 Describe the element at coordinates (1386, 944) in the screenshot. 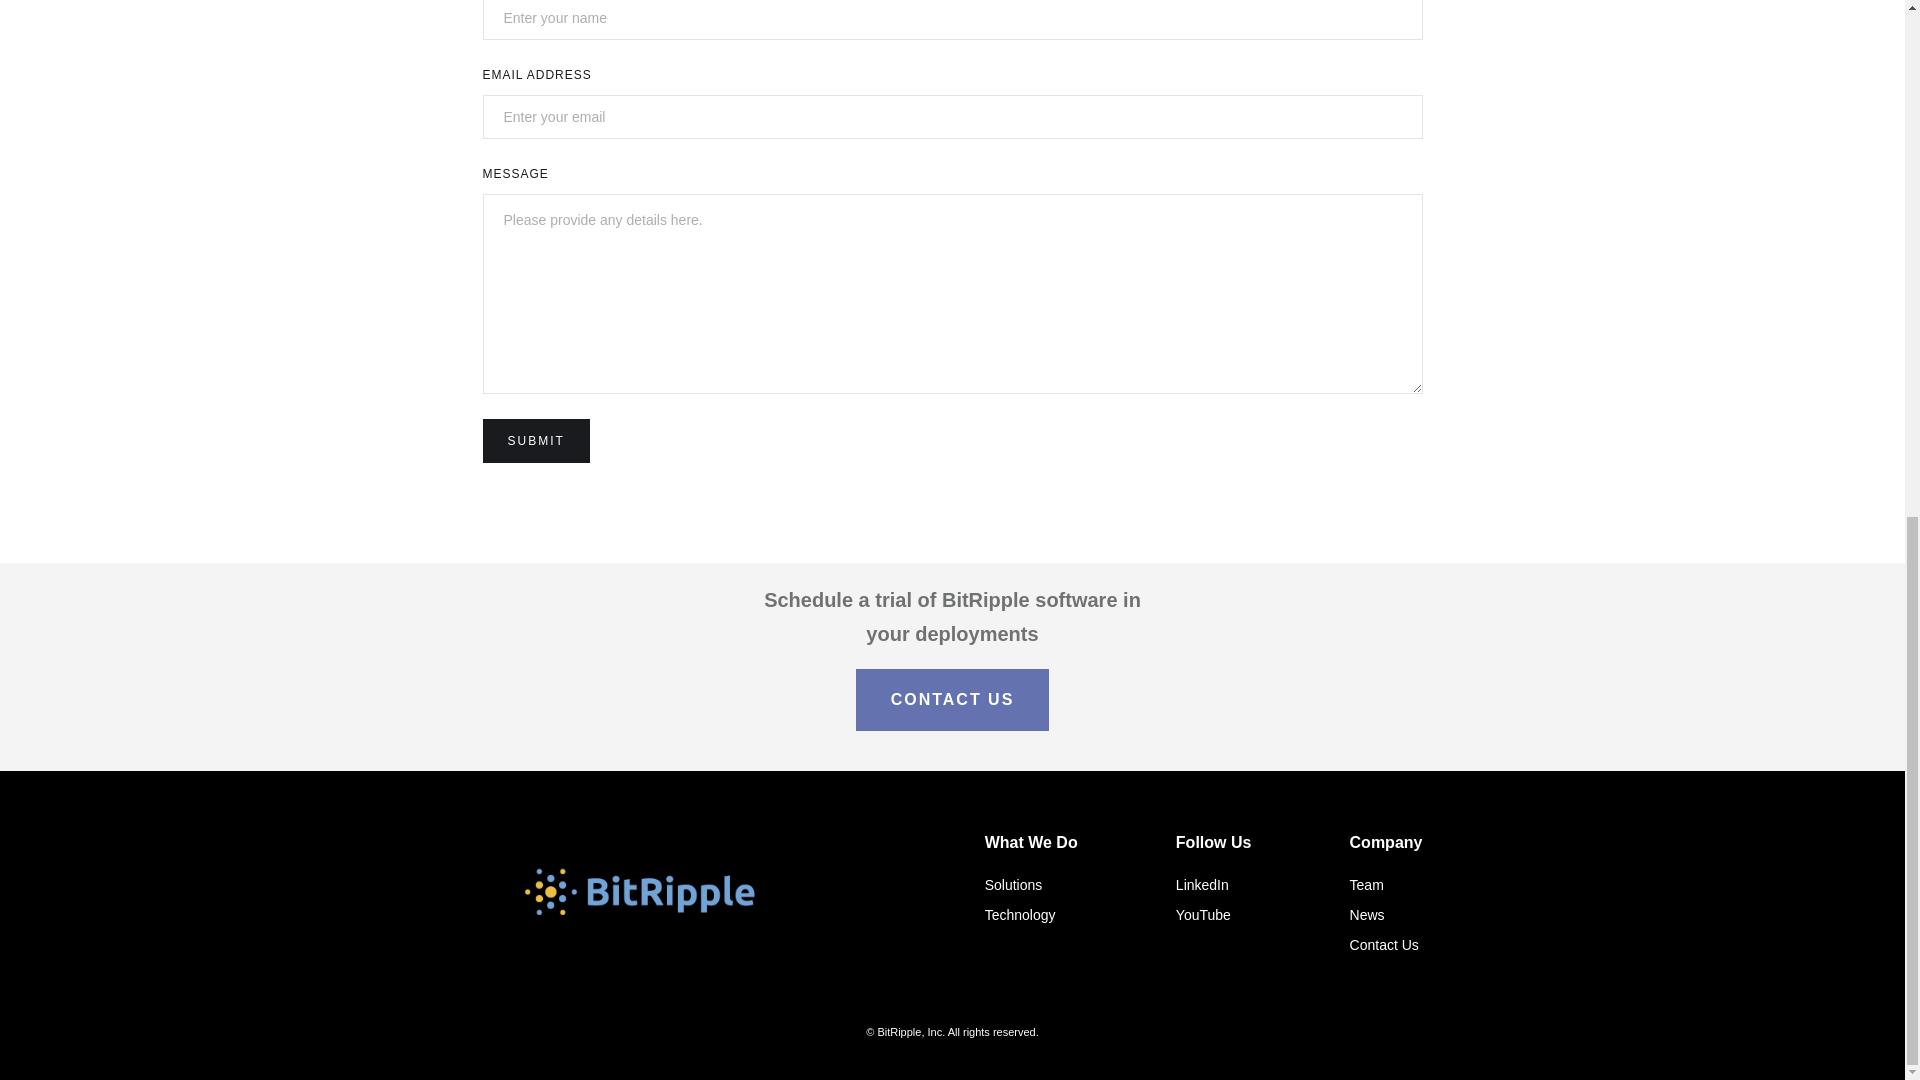

I see `Contact Us` at that location.